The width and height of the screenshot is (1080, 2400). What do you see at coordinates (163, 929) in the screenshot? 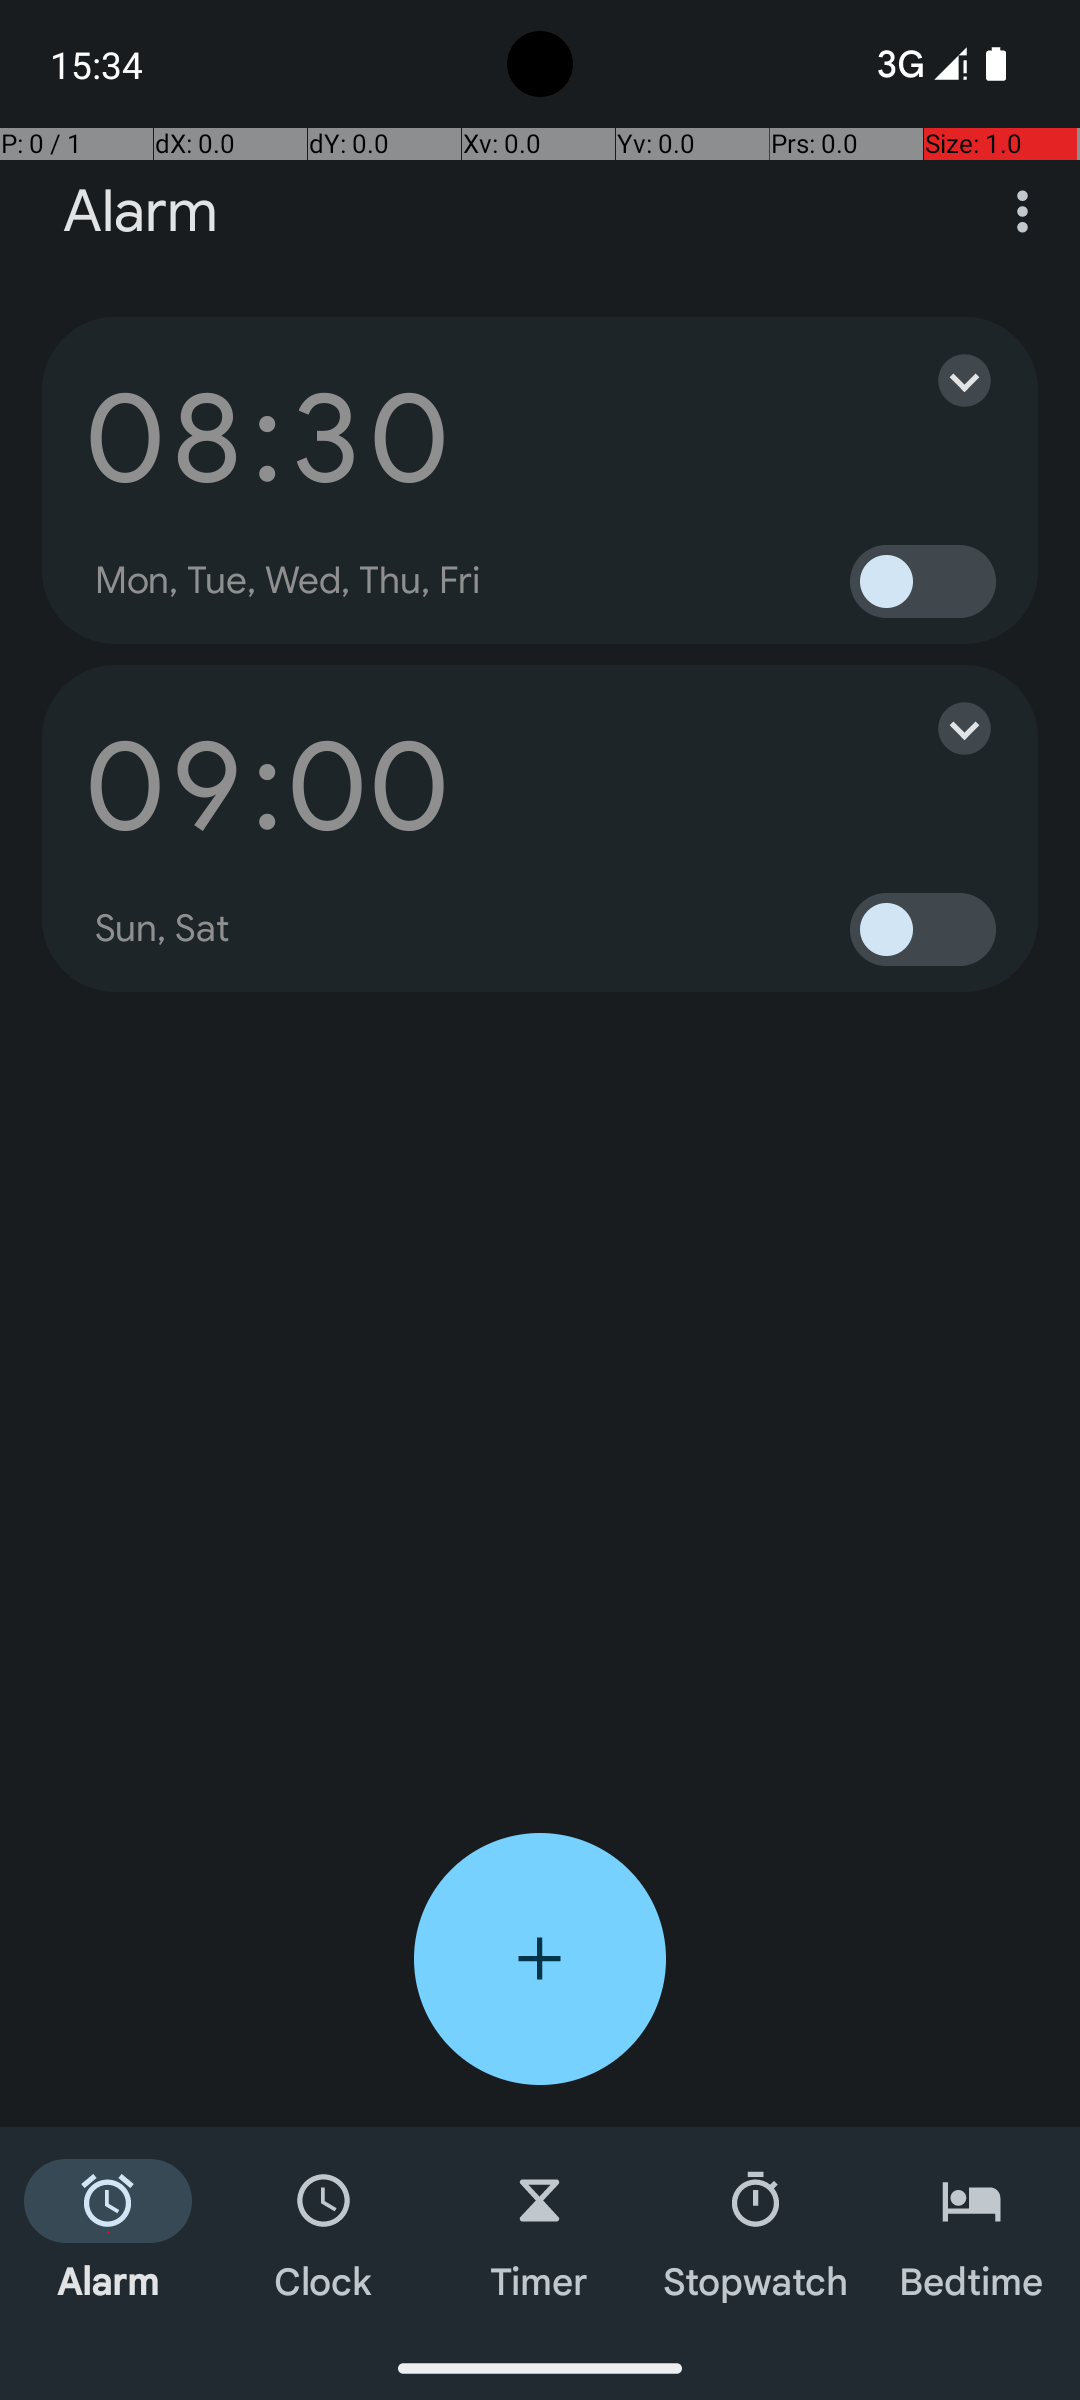
I see `Sun, Sat` at bounding box center [163, 929].